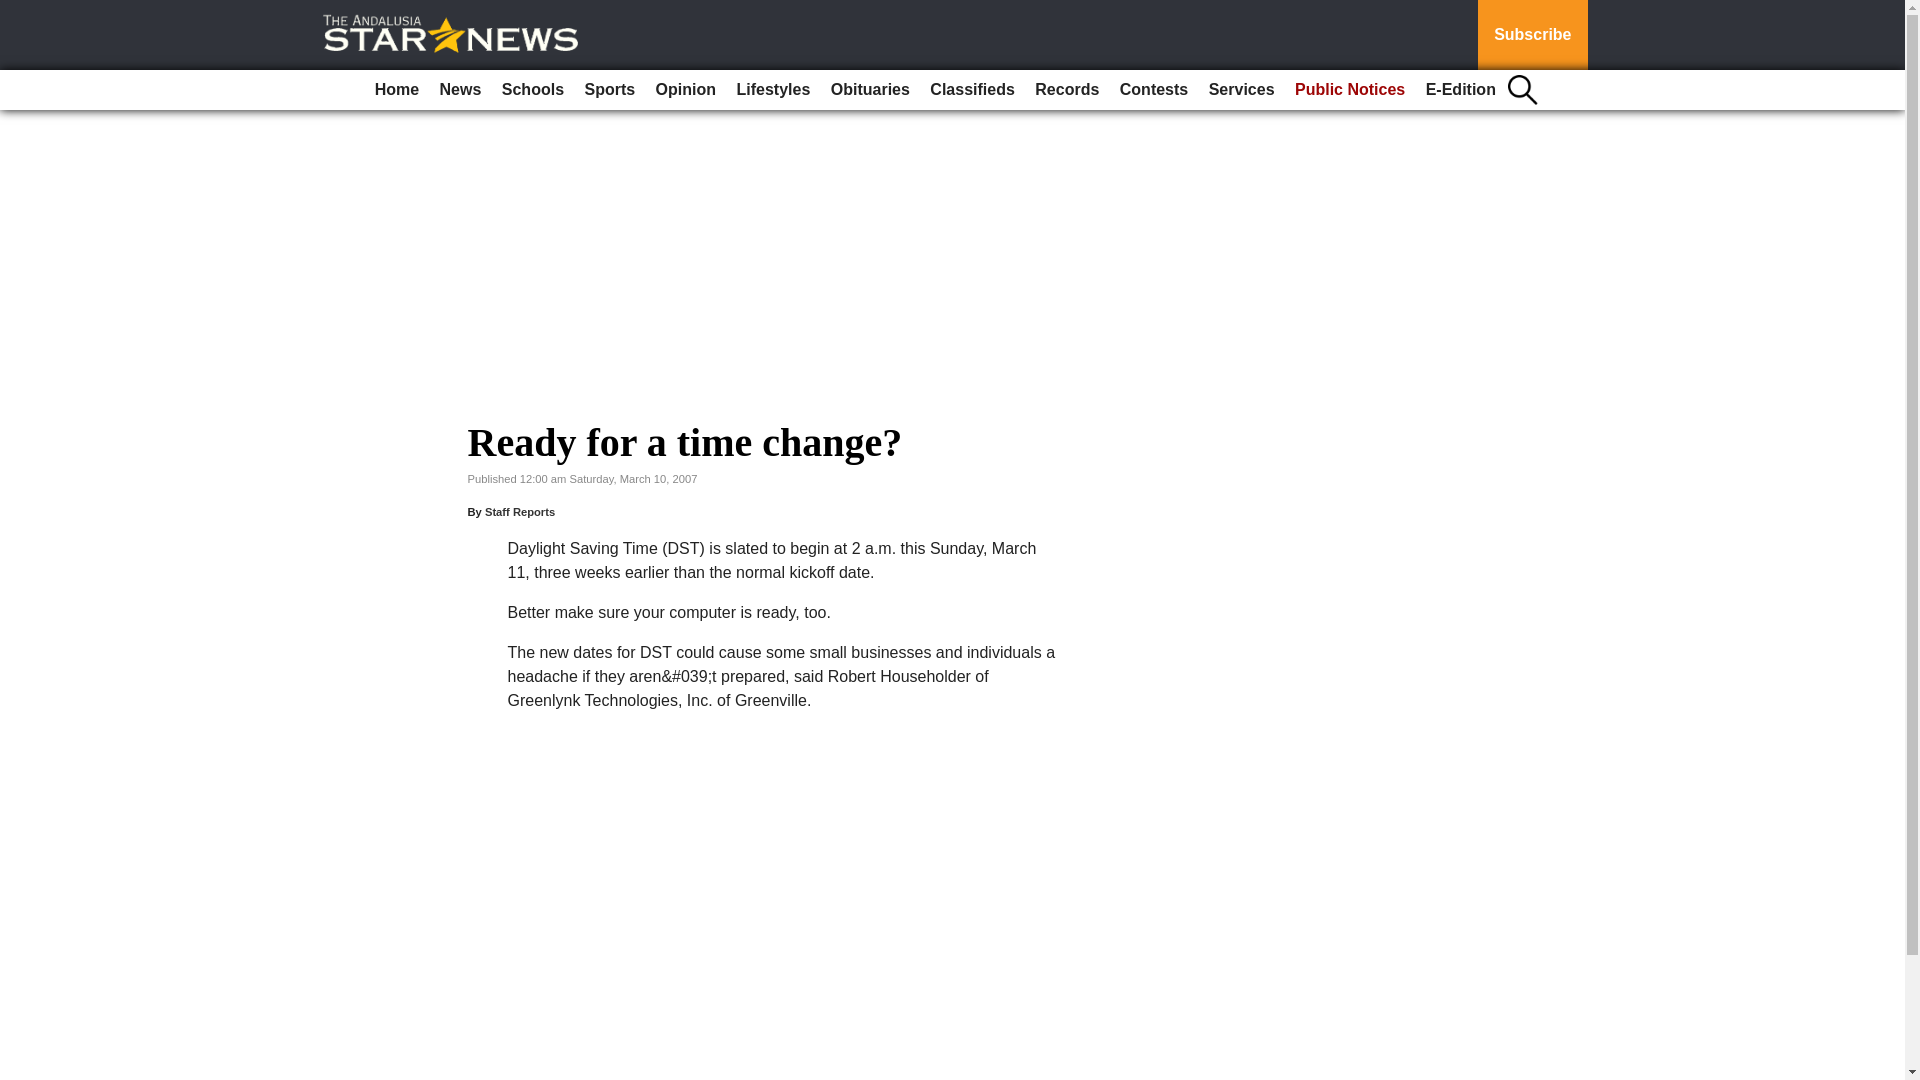 This screenshot has height=1080, width=1920. Describe the element at coordinates (1350, 90) in the screenshot. I see `Public Notices` at that location.